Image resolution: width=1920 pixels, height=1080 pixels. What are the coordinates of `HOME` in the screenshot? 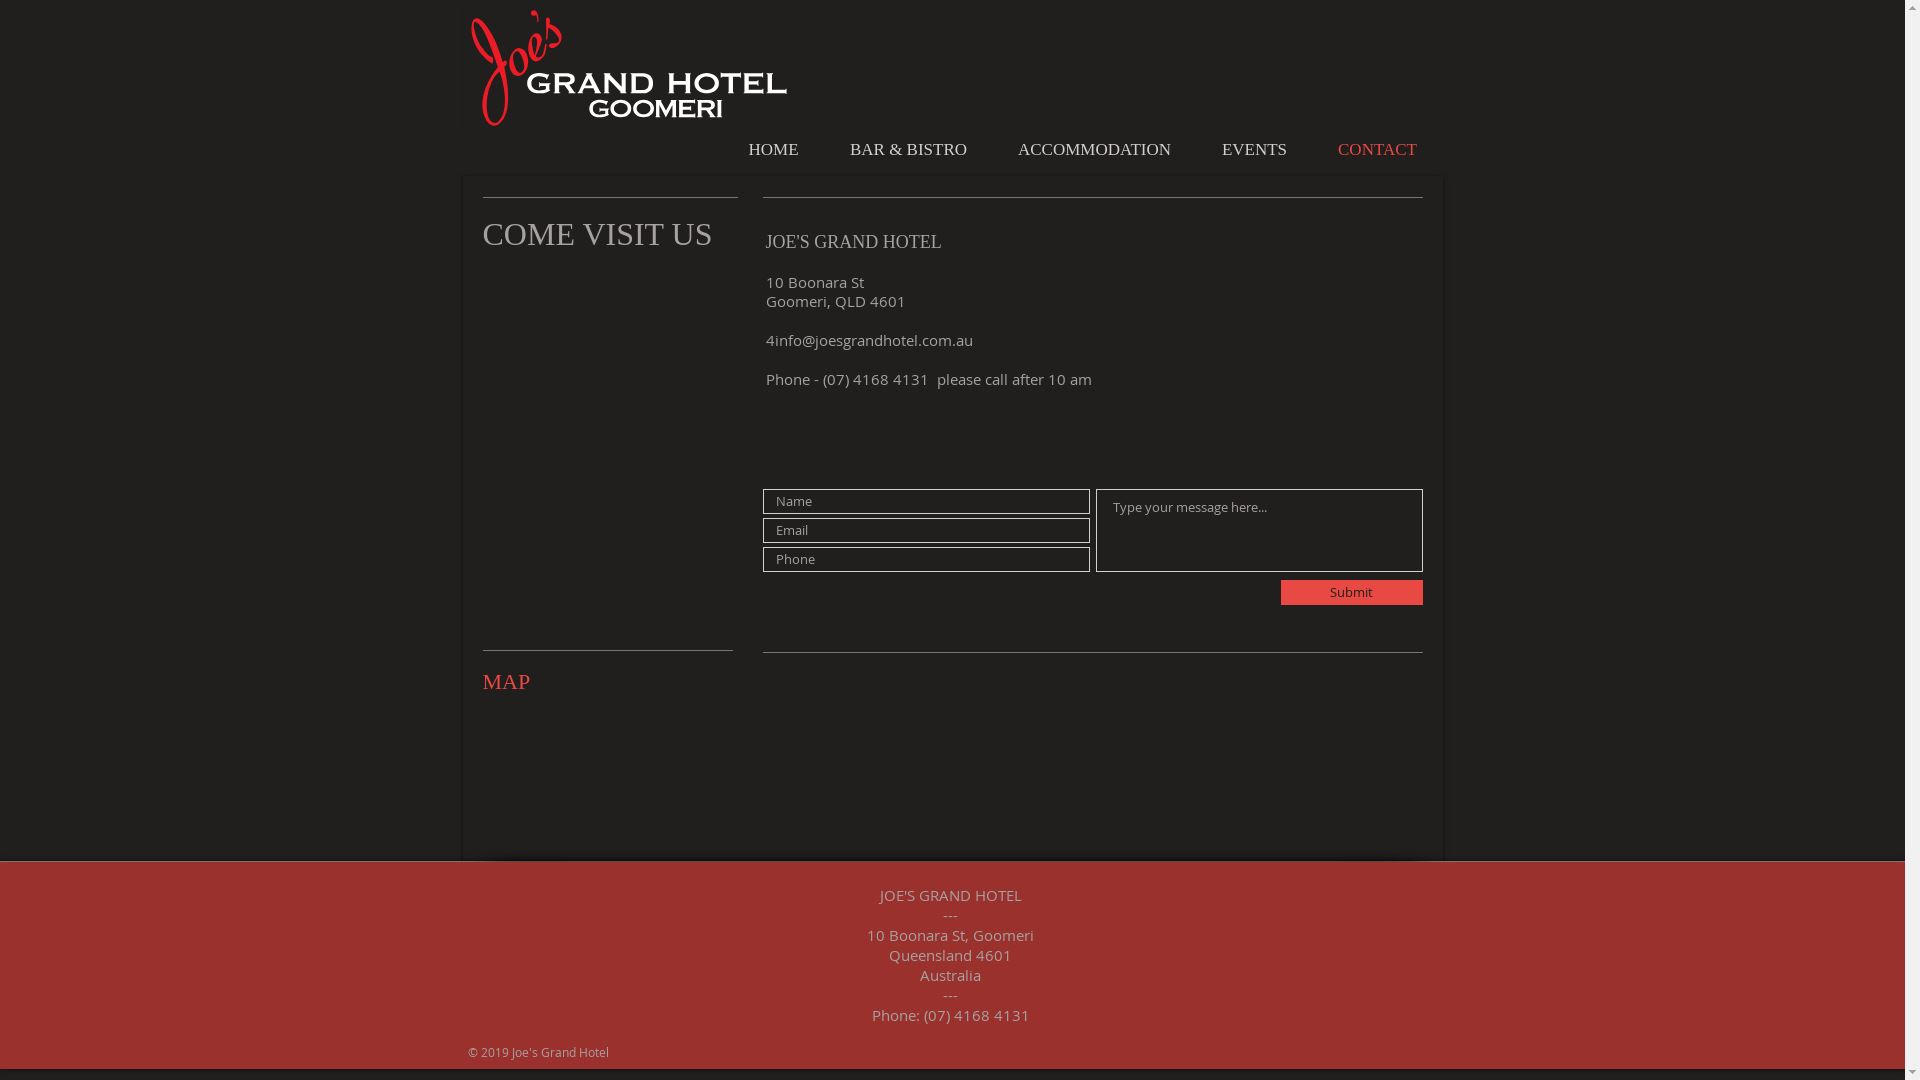 It's located at (773, 150).